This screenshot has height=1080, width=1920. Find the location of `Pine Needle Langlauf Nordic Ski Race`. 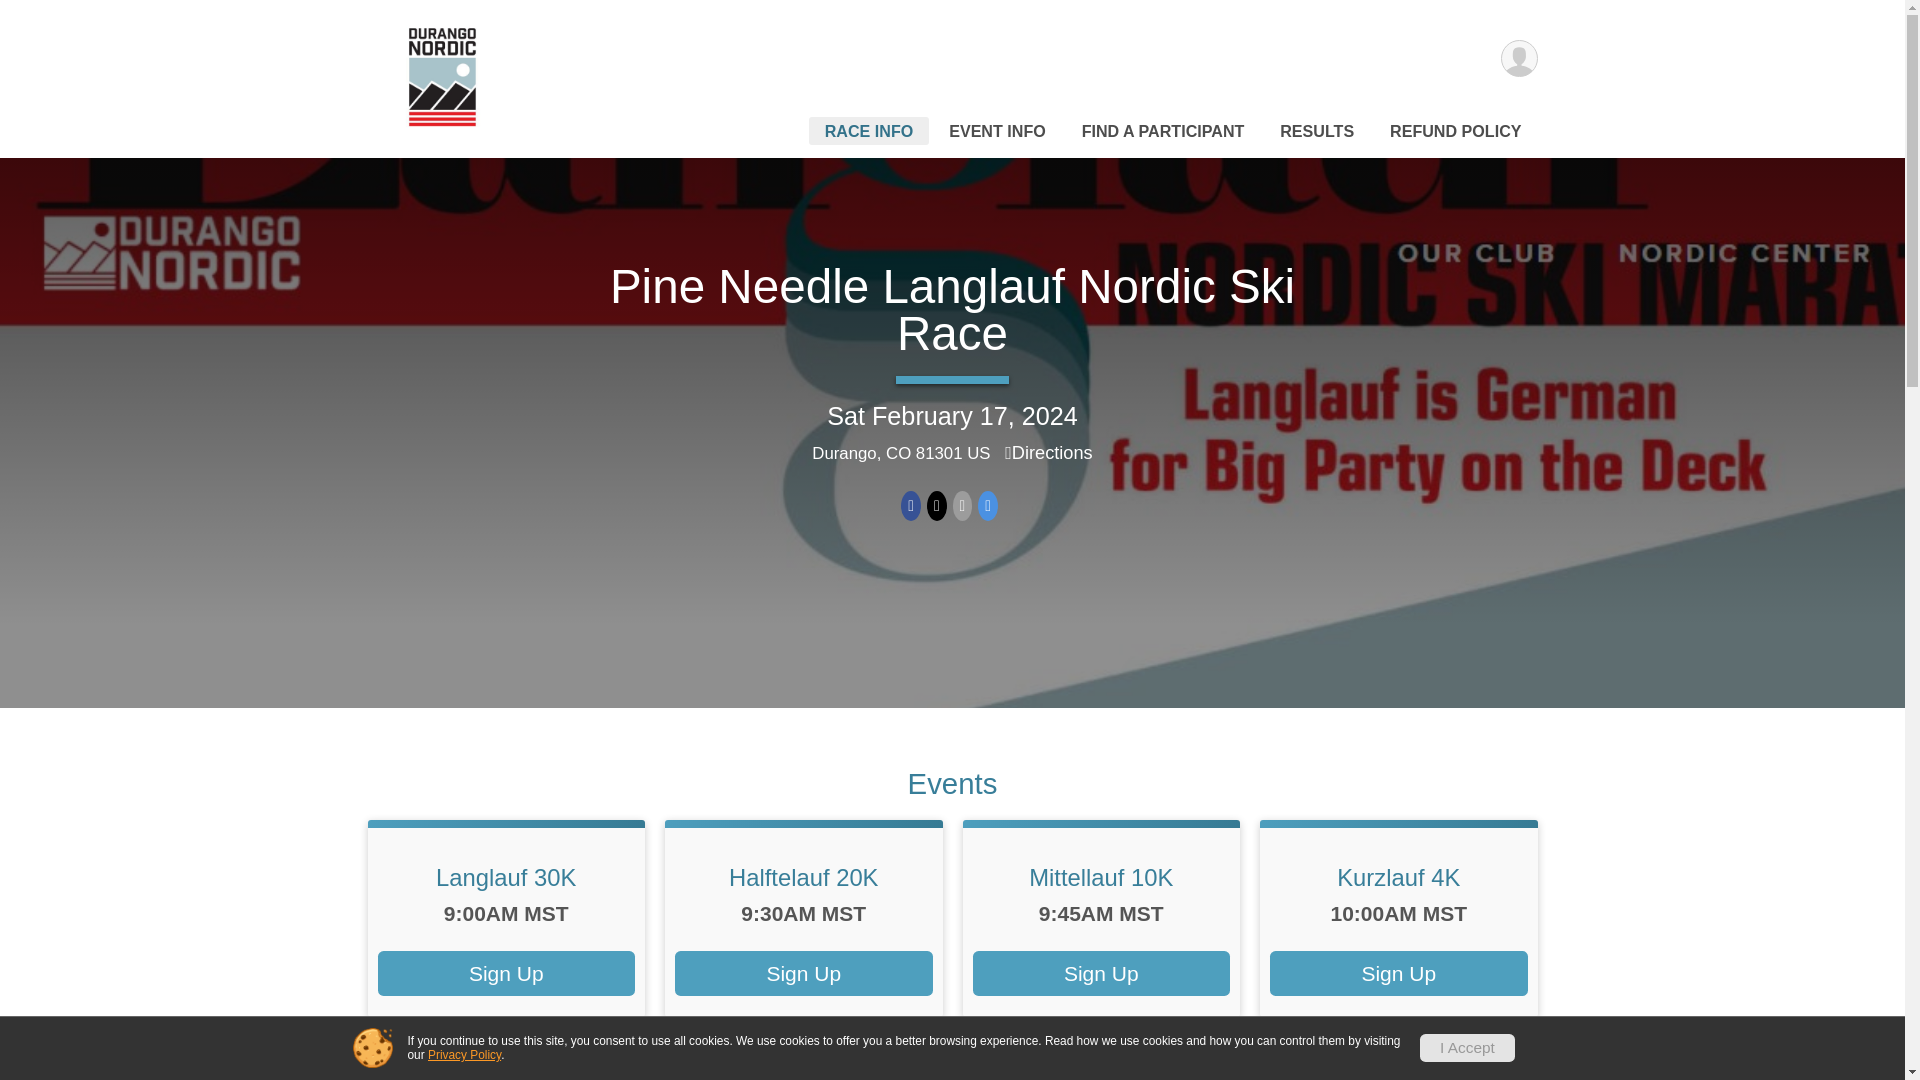

Pine Needle Langlauf Nordic Ski Race is located at coordinates (952, 310).